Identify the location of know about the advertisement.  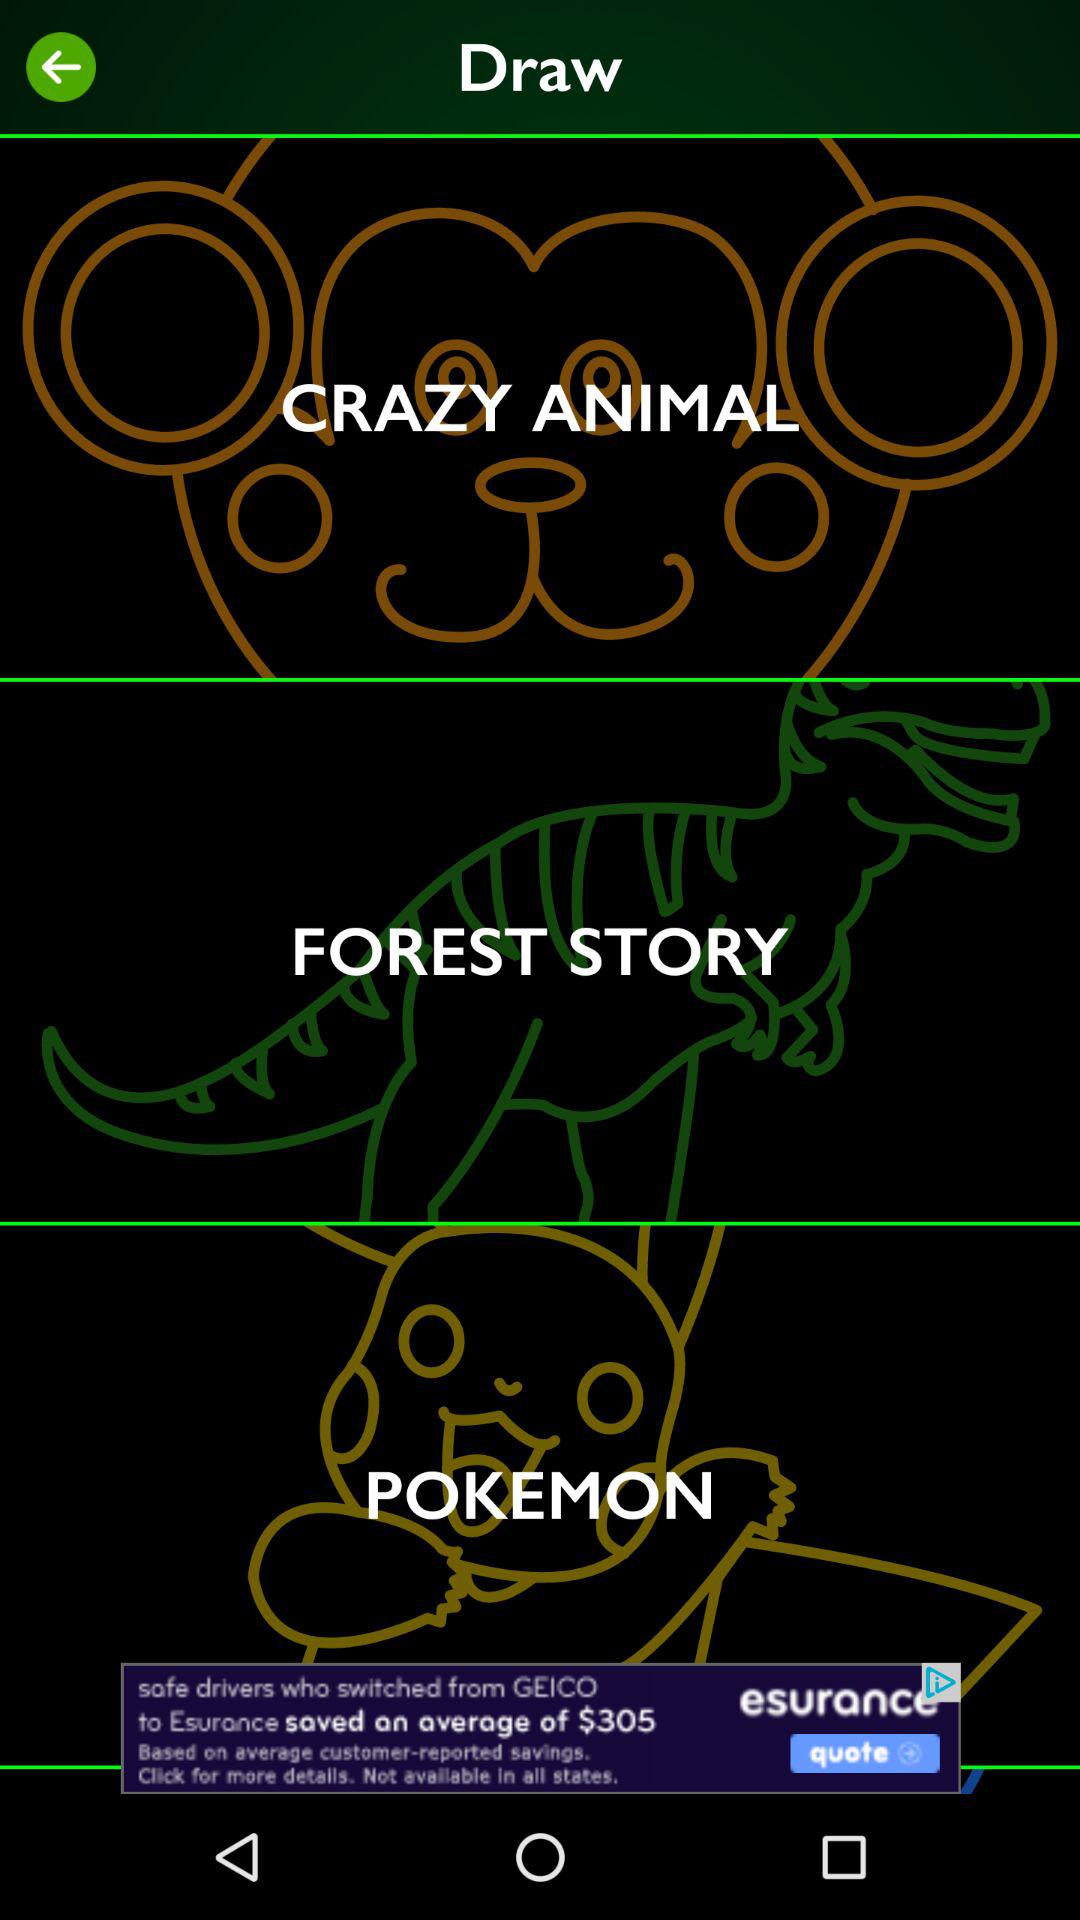
(540, 1728).